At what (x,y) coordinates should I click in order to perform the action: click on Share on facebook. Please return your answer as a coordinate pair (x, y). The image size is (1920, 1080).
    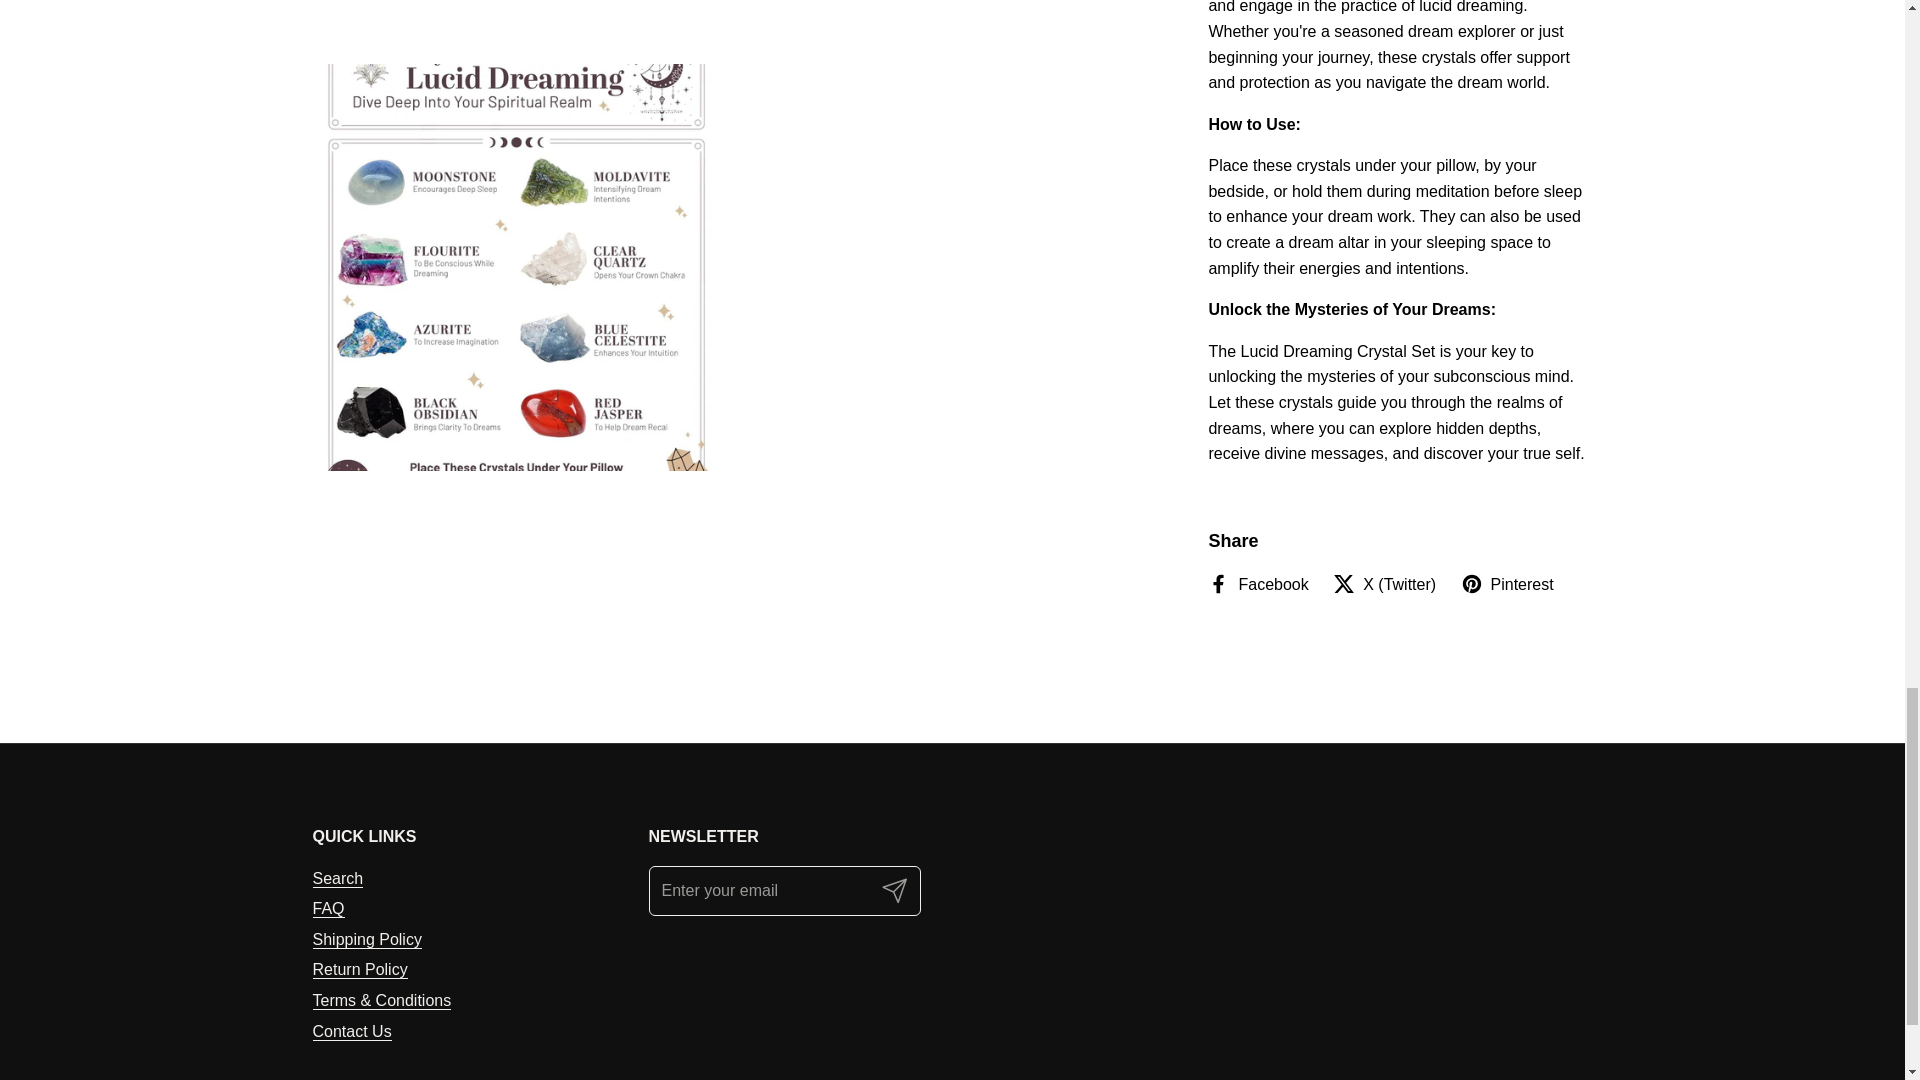
    Looking at the image, I should click on (1257, 585).